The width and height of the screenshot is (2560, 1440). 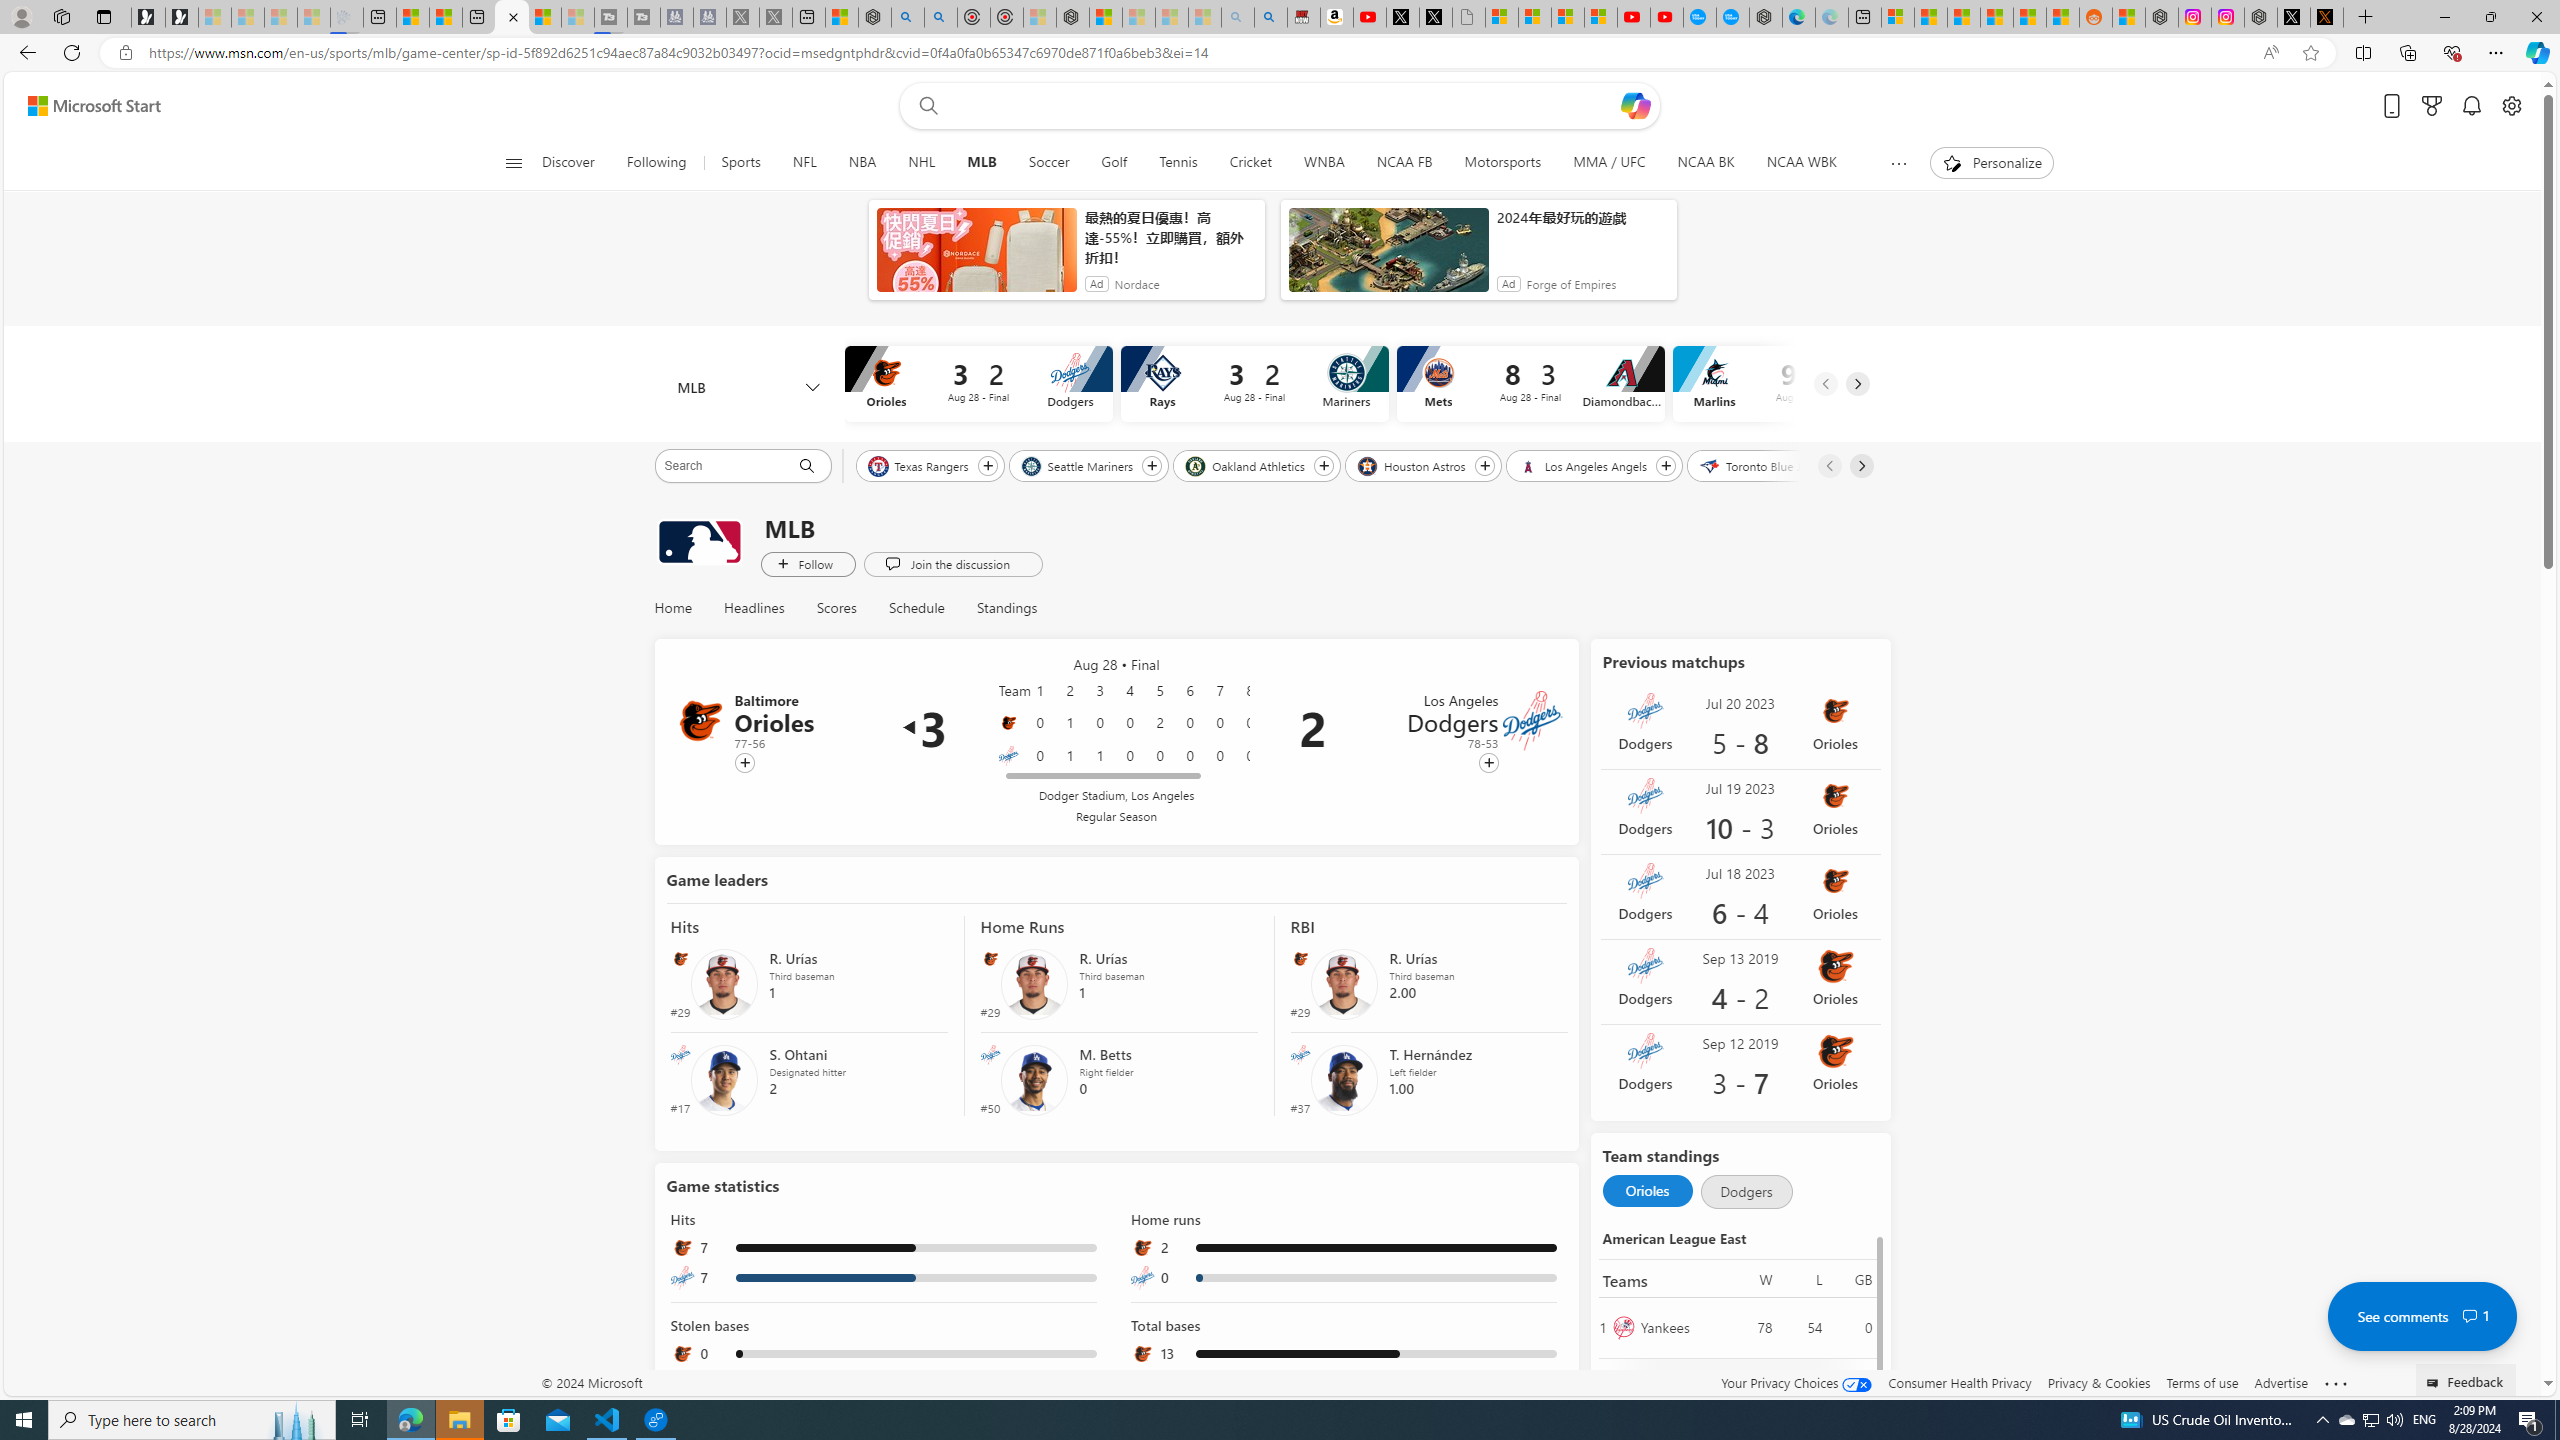 I want to click on Baltimore Orioles, so click(x=701, y=721).